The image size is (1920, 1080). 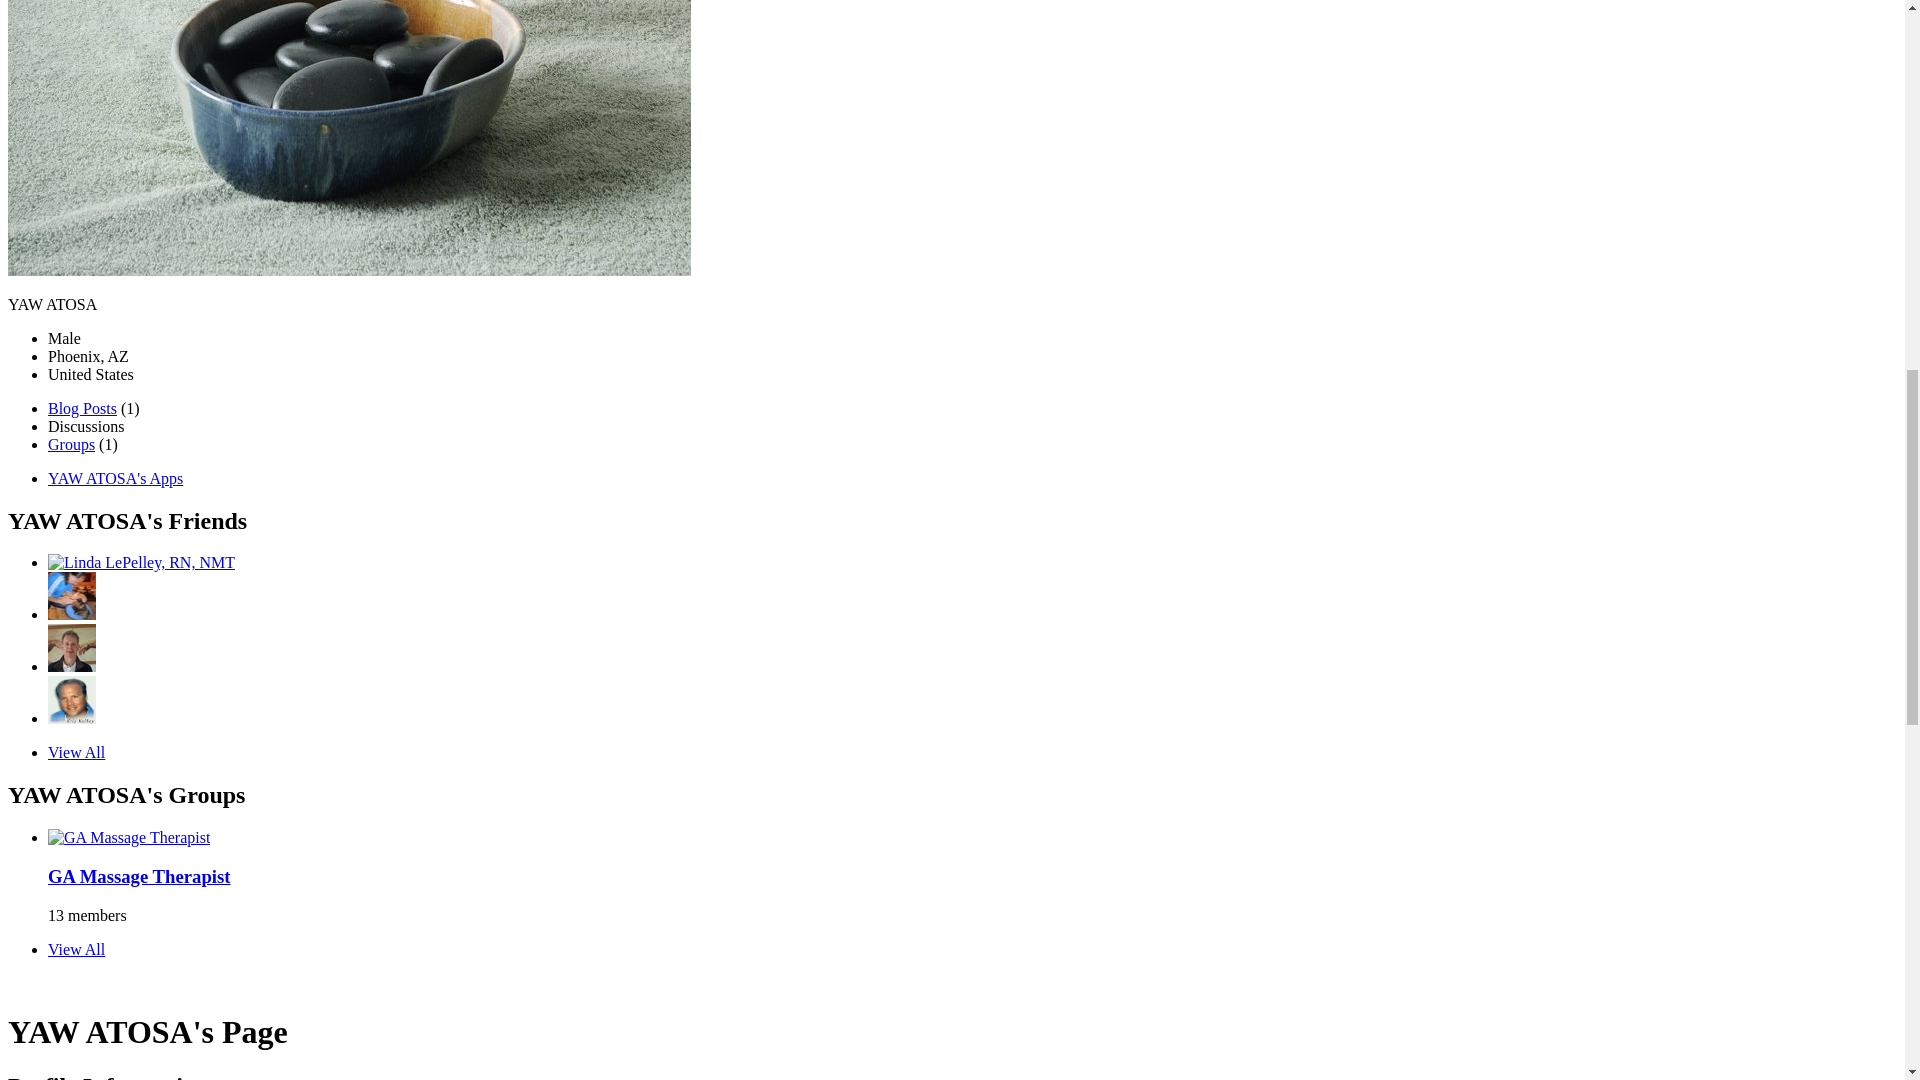 I want to click on GA Massage Therapist, so click(x=139, y=876).